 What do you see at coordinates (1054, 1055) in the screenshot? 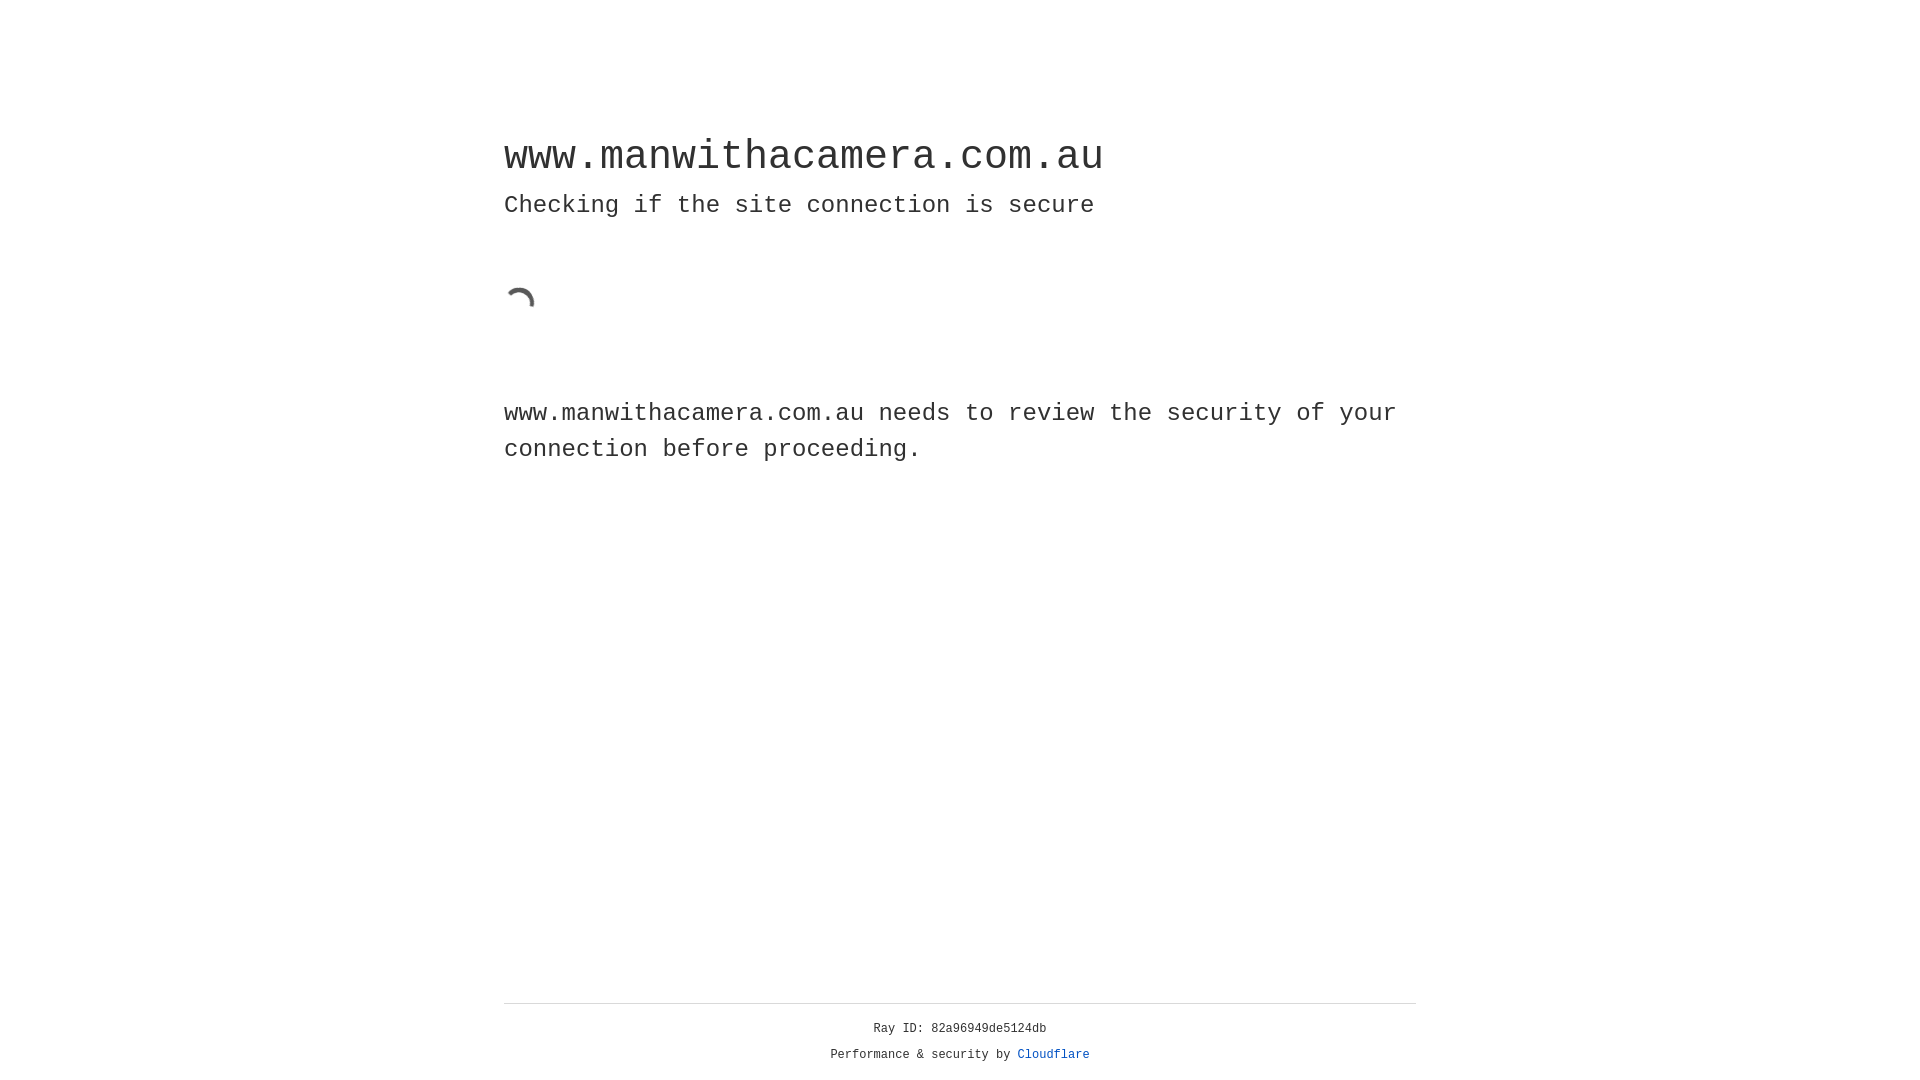
I see `Cloudflare` at bounding box center [1054, 1055].